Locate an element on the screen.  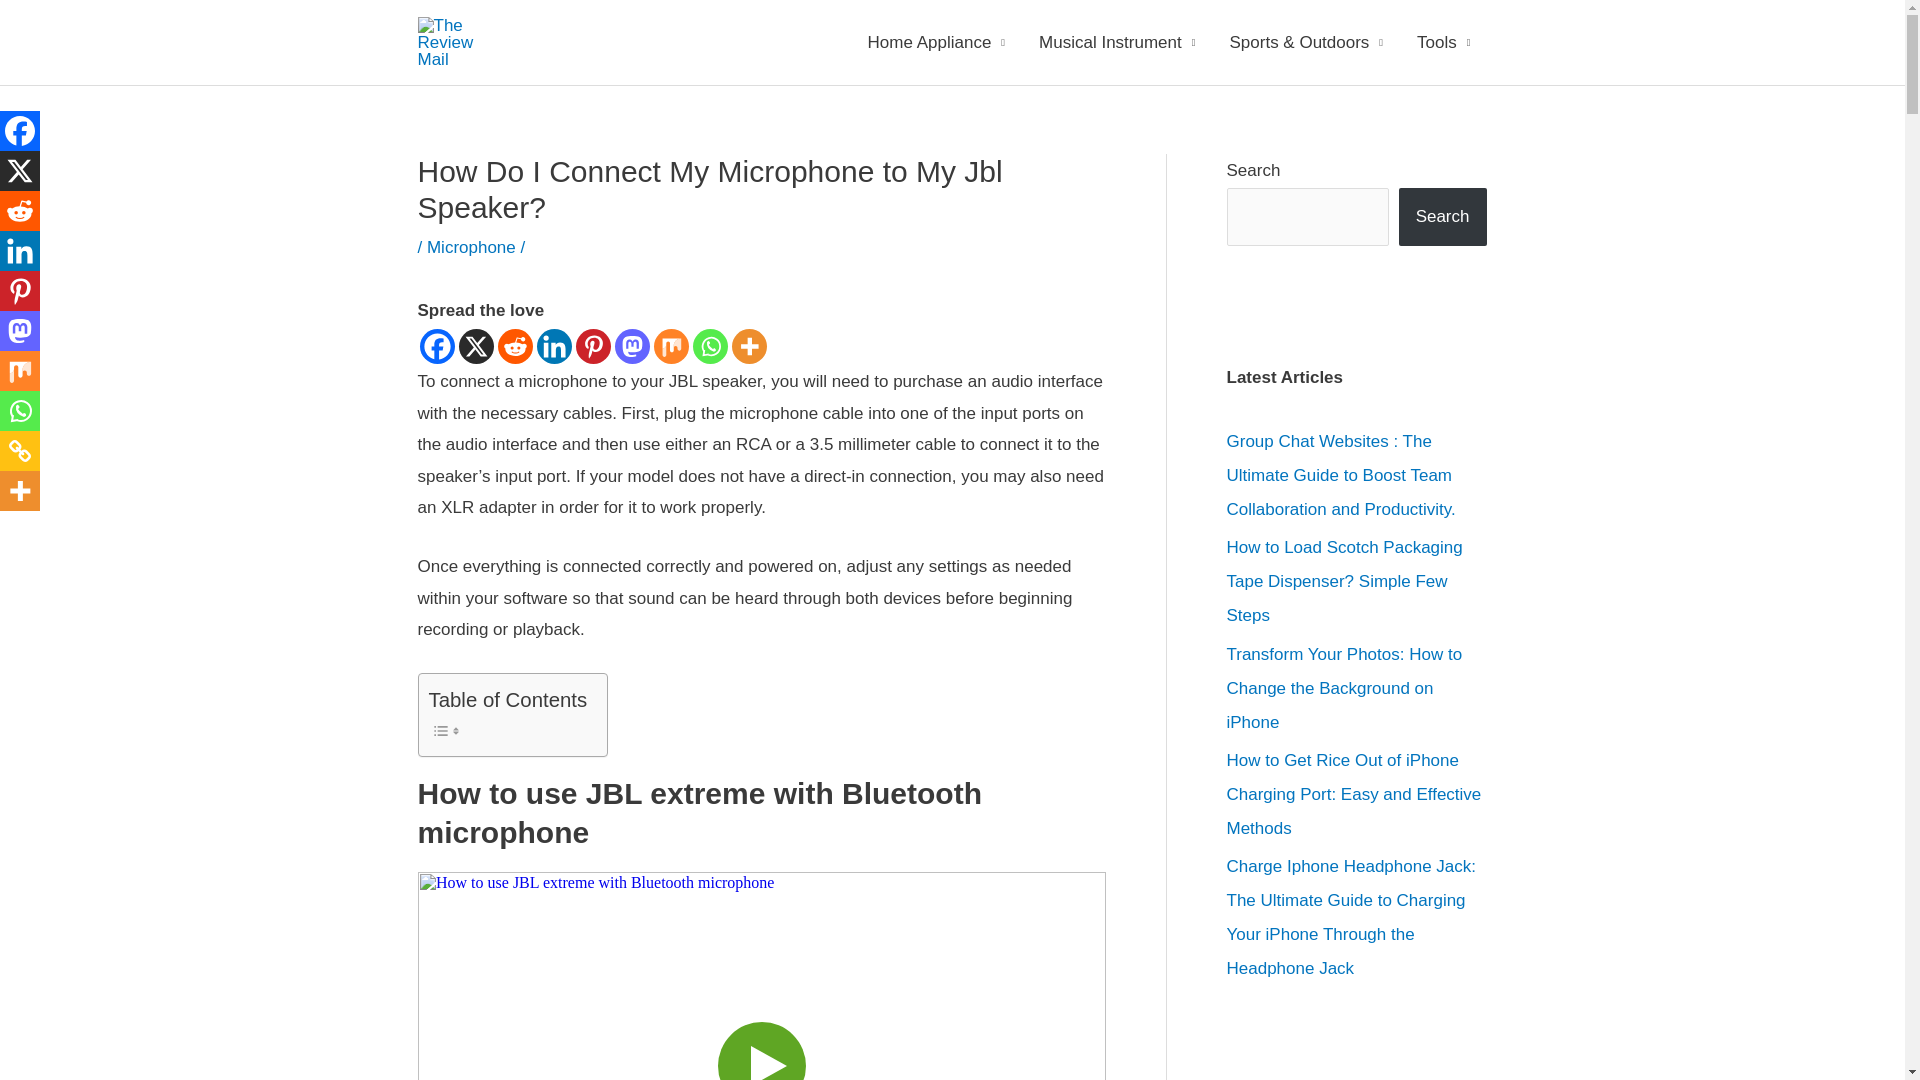
More is located at coordinates (748, 346).